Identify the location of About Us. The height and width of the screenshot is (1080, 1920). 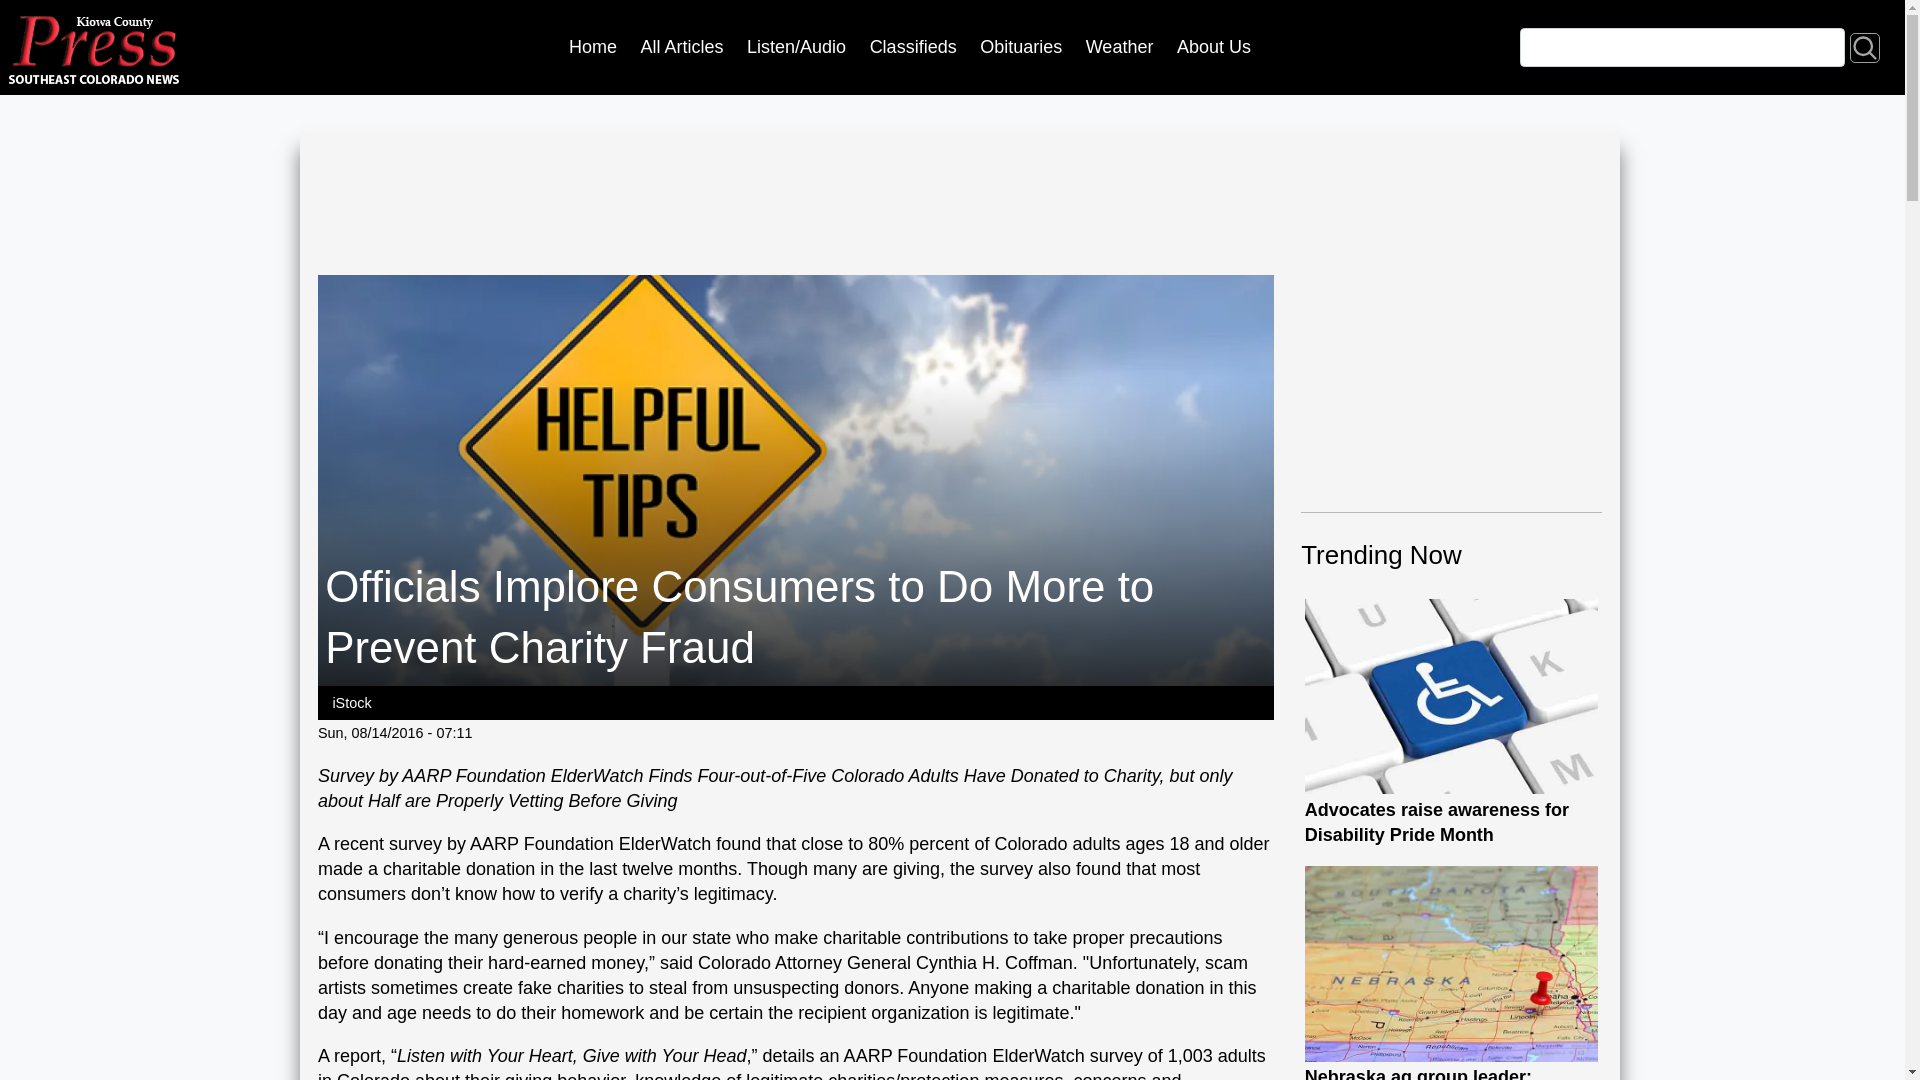
(1021, 47).